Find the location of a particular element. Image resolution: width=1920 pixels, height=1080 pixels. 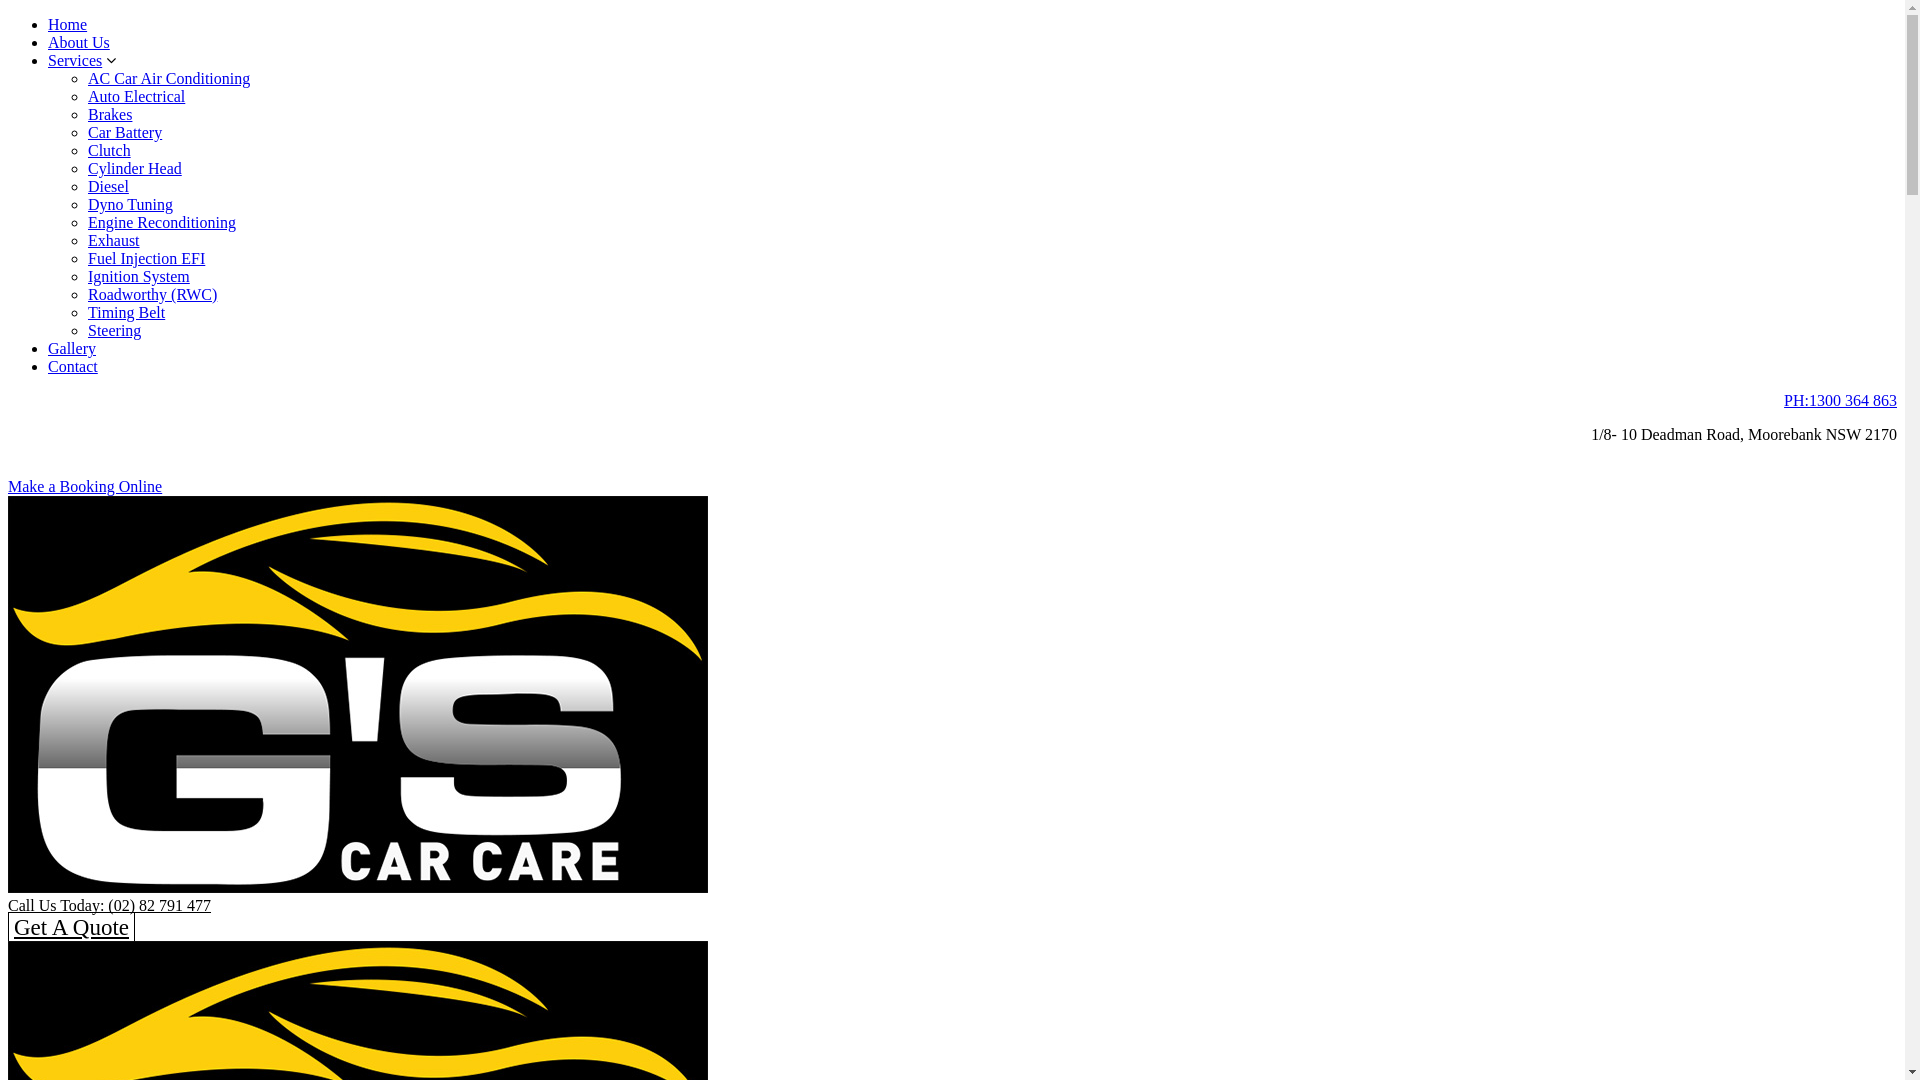

PH:1300 364 863 is located at coordinates (1840, 400).